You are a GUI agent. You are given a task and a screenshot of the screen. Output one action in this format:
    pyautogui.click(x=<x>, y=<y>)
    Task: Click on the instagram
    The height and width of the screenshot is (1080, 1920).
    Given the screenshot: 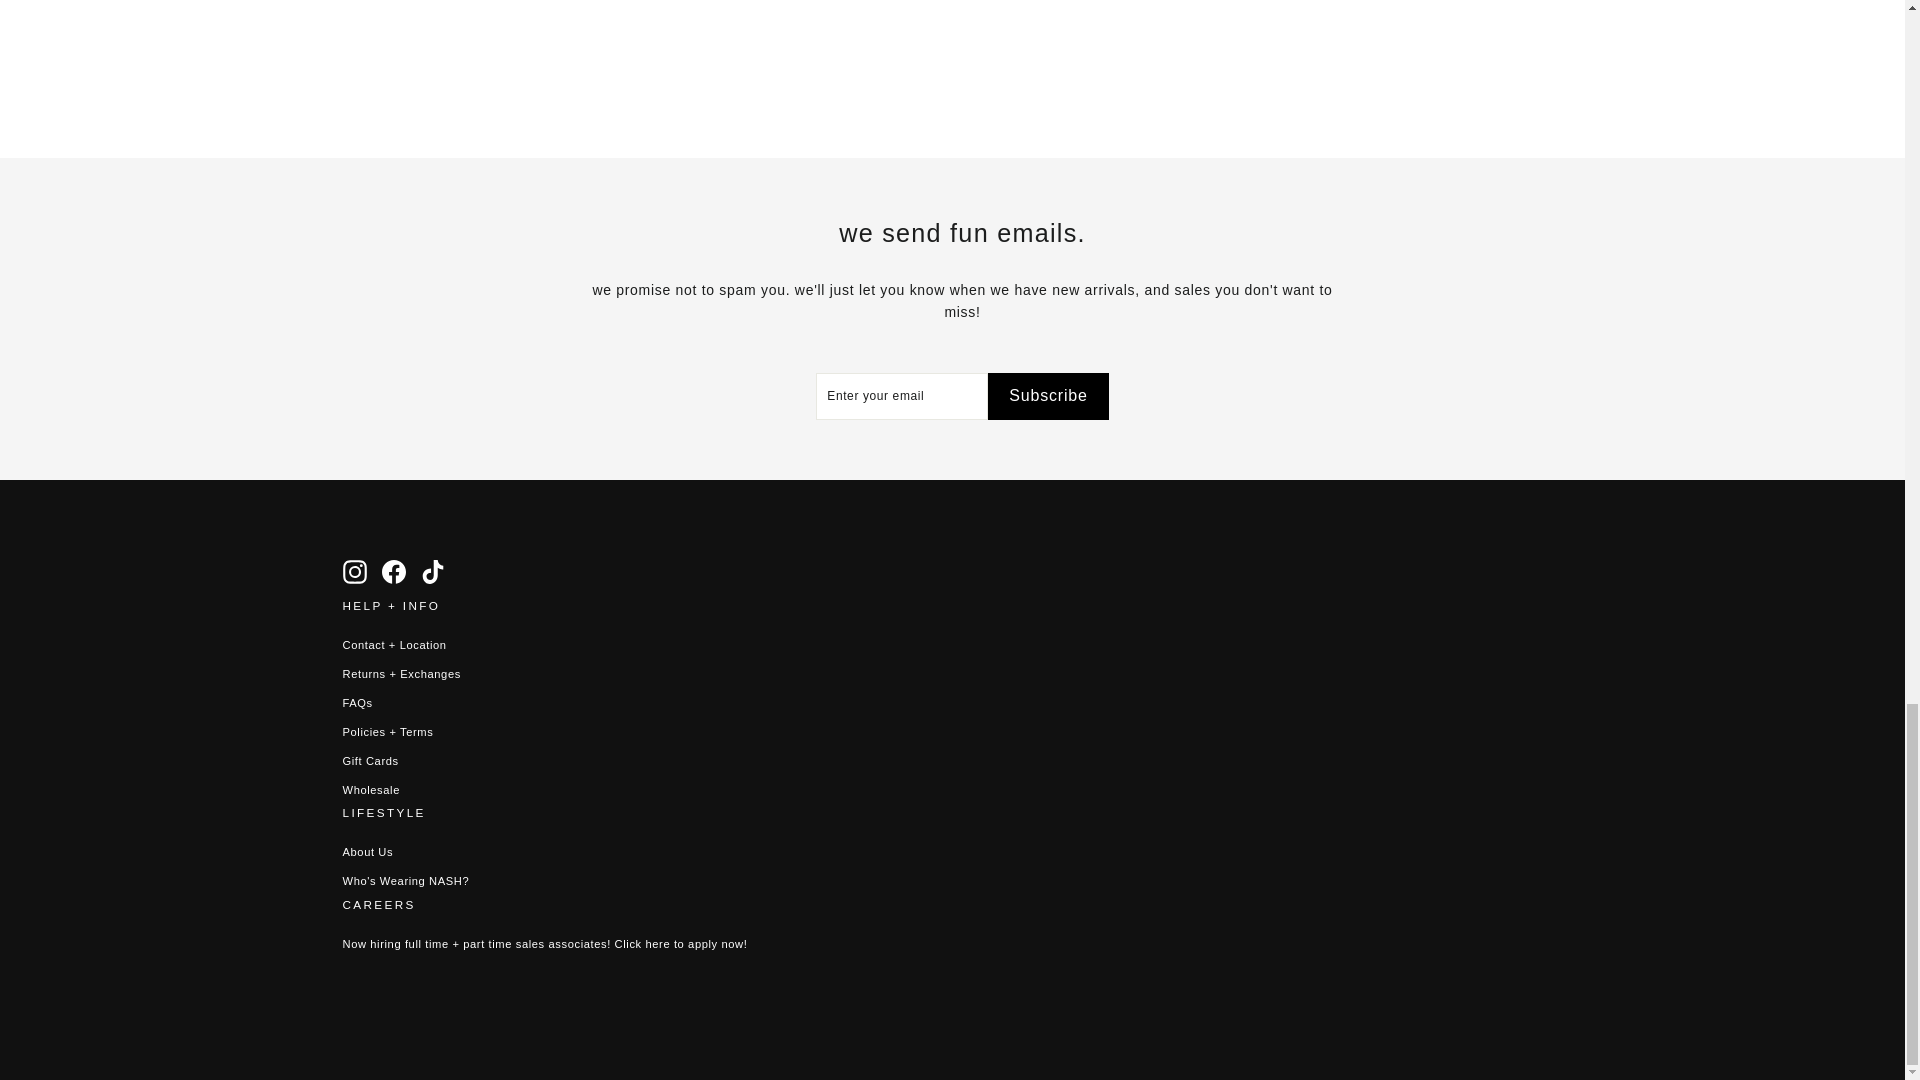 What is the action you would take?
    pyautogui.click(x=354, y=572)
    